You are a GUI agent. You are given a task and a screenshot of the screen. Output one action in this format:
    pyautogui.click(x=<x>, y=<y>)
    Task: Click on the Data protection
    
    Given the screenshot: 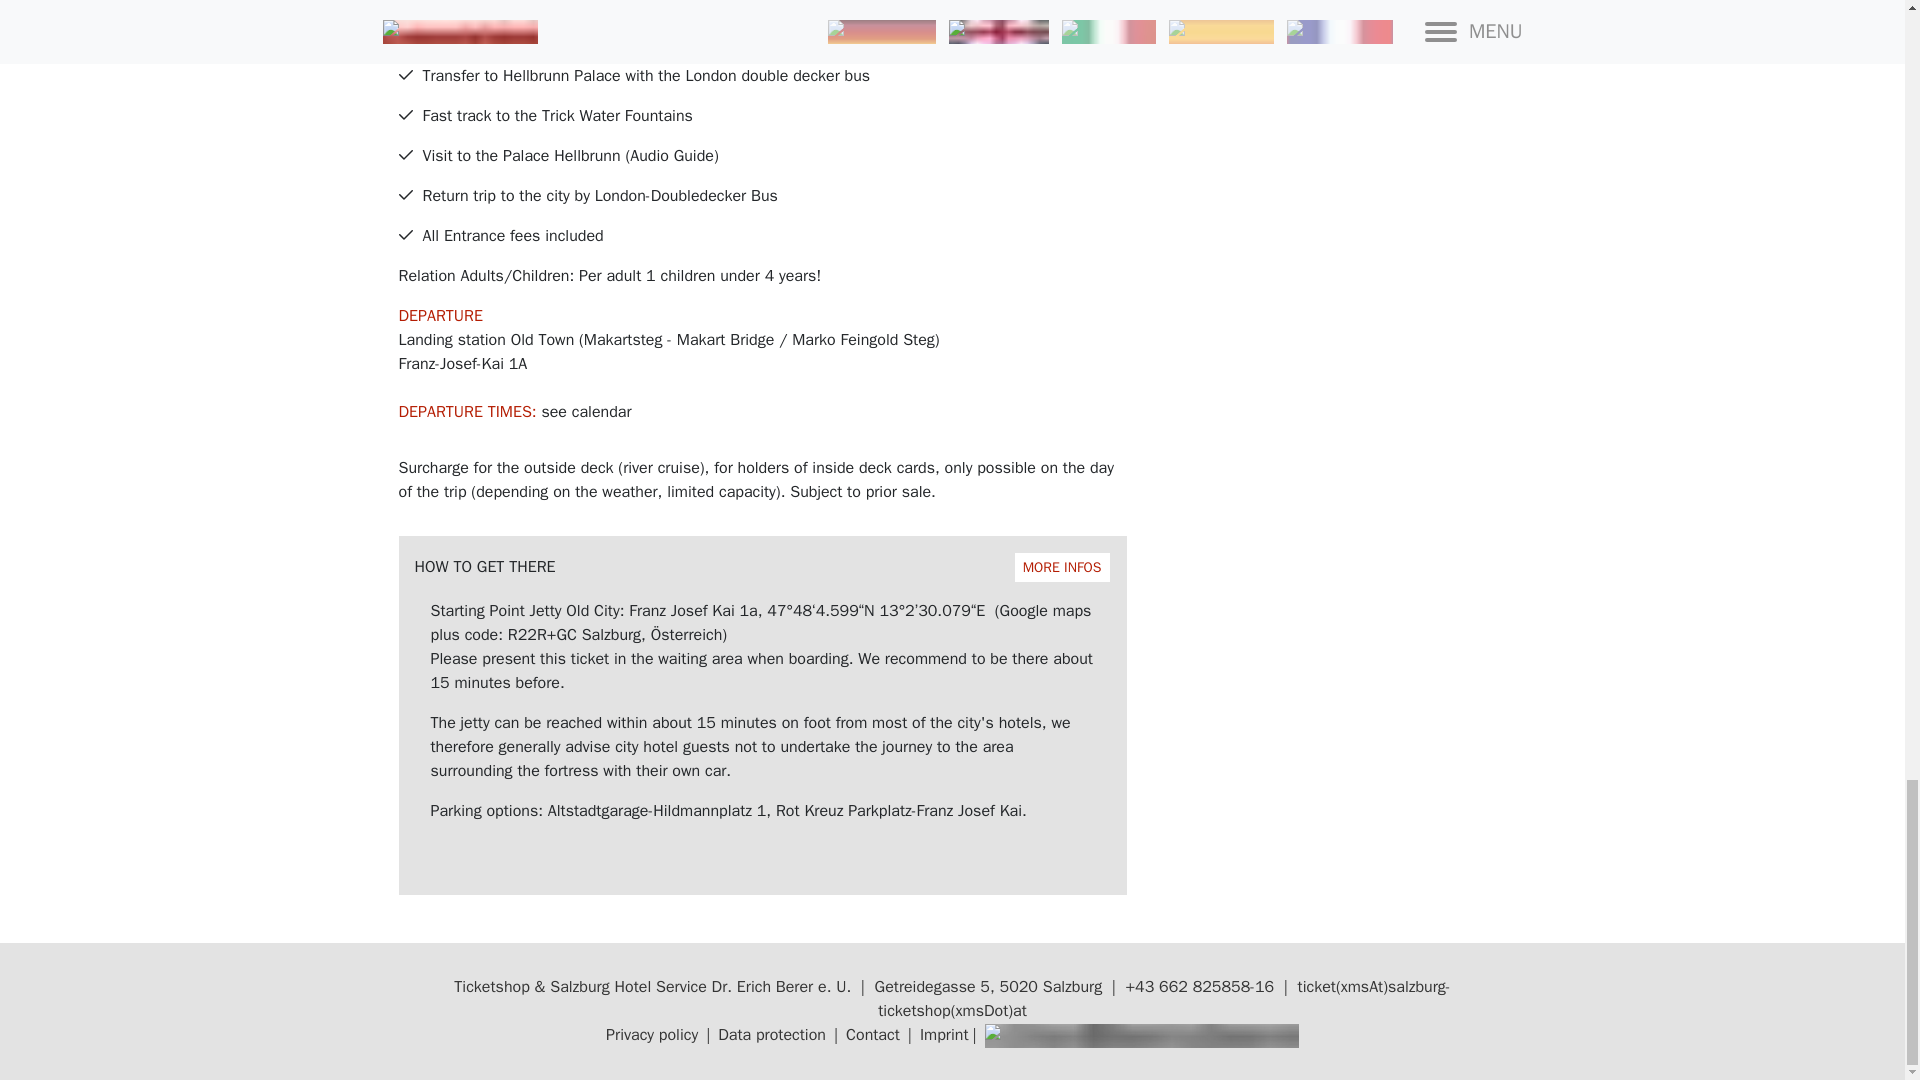 What is the action you would take?
    pyautogui.click(x=772, y=1034)
    